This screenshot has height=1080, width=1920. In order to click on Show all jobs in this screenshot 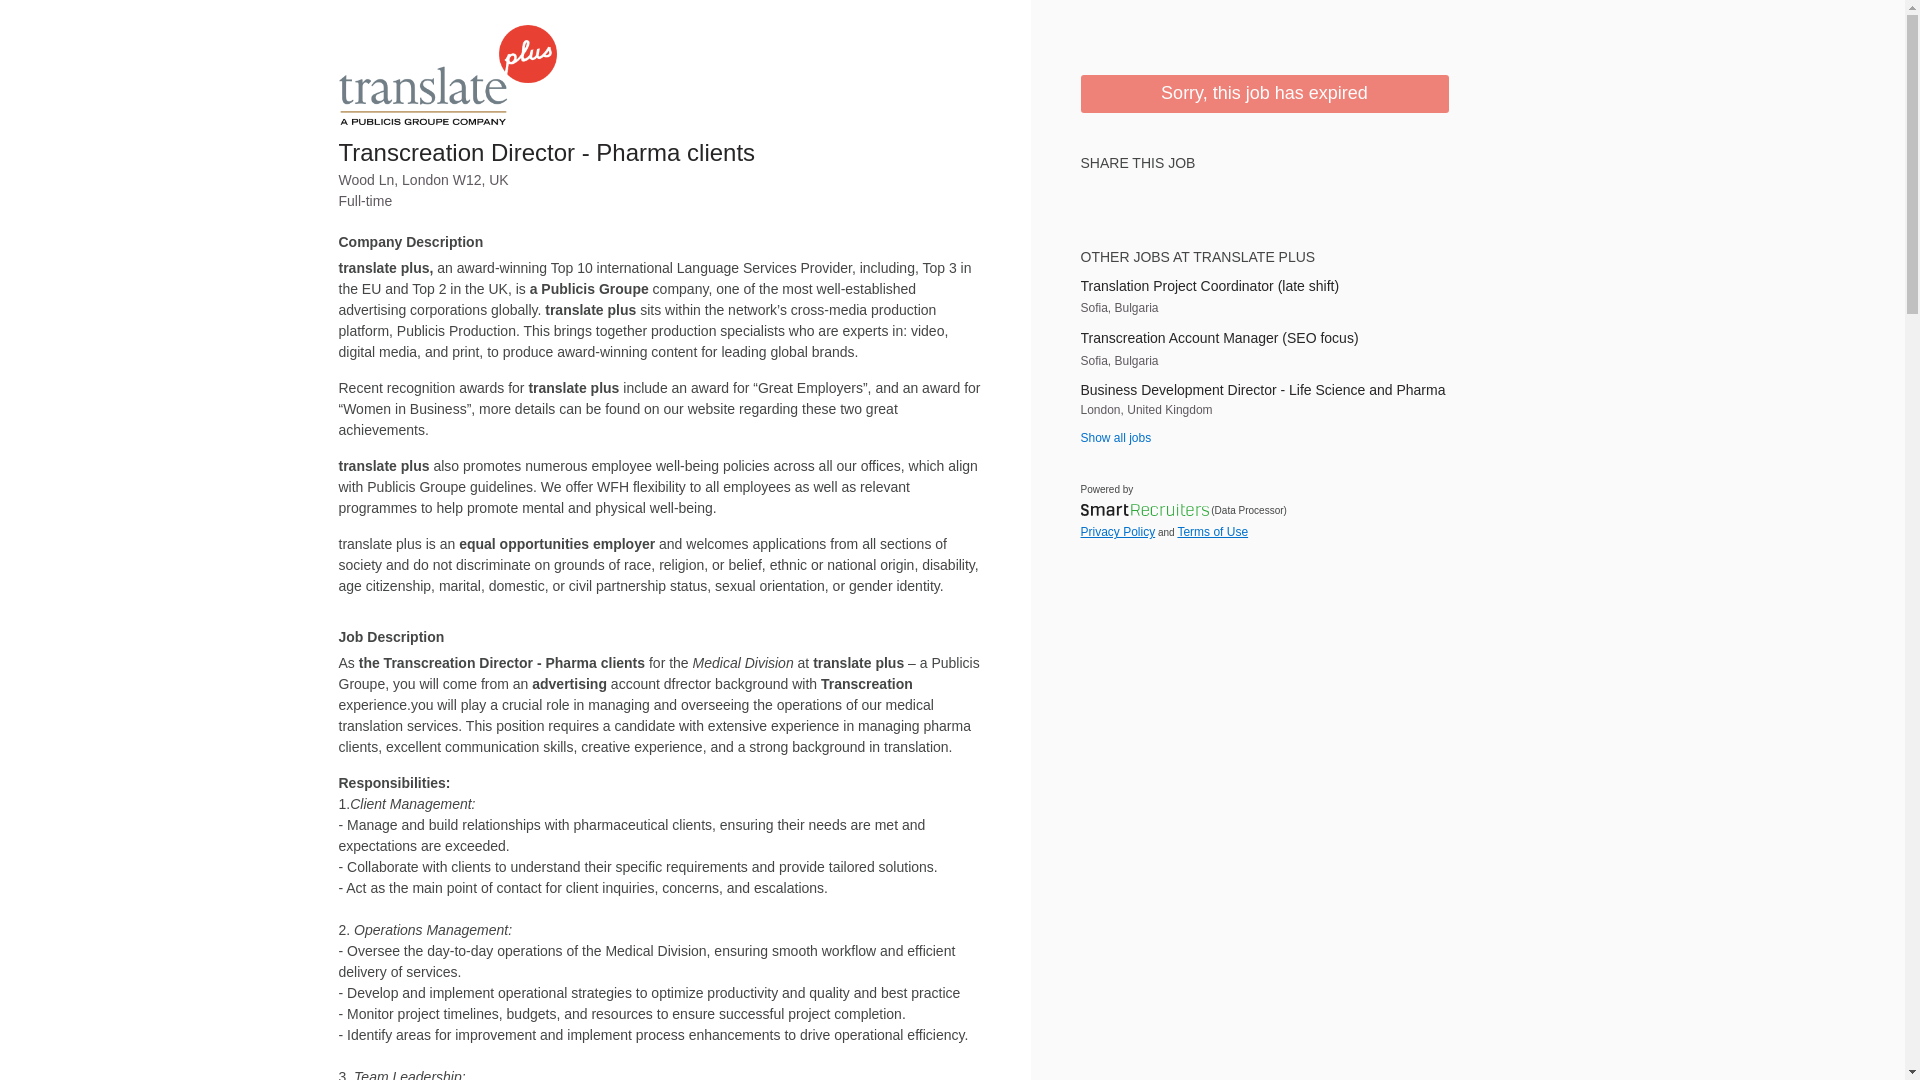, I will do `click(1114, 437)`.